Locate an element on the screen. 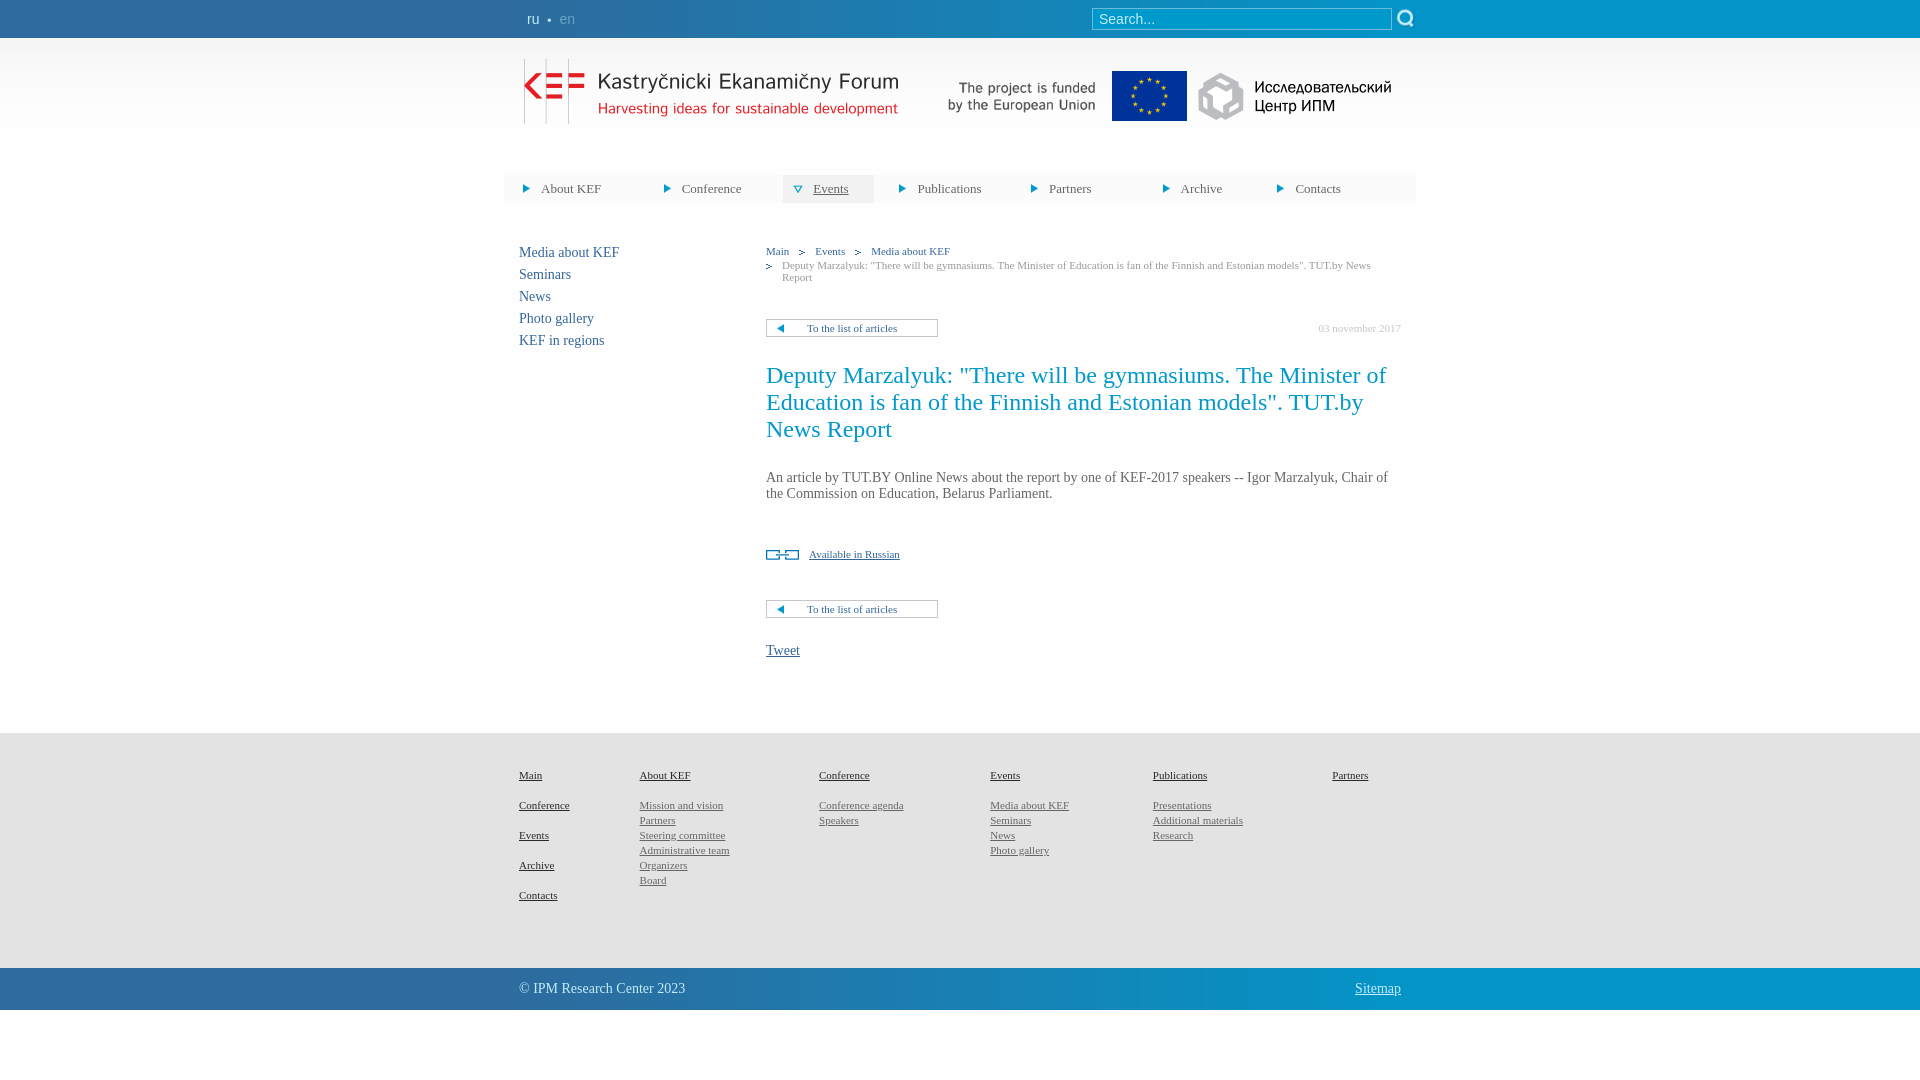 This screenshot has width=1920, height=1080. Archive is located at coordinates (536, 865).